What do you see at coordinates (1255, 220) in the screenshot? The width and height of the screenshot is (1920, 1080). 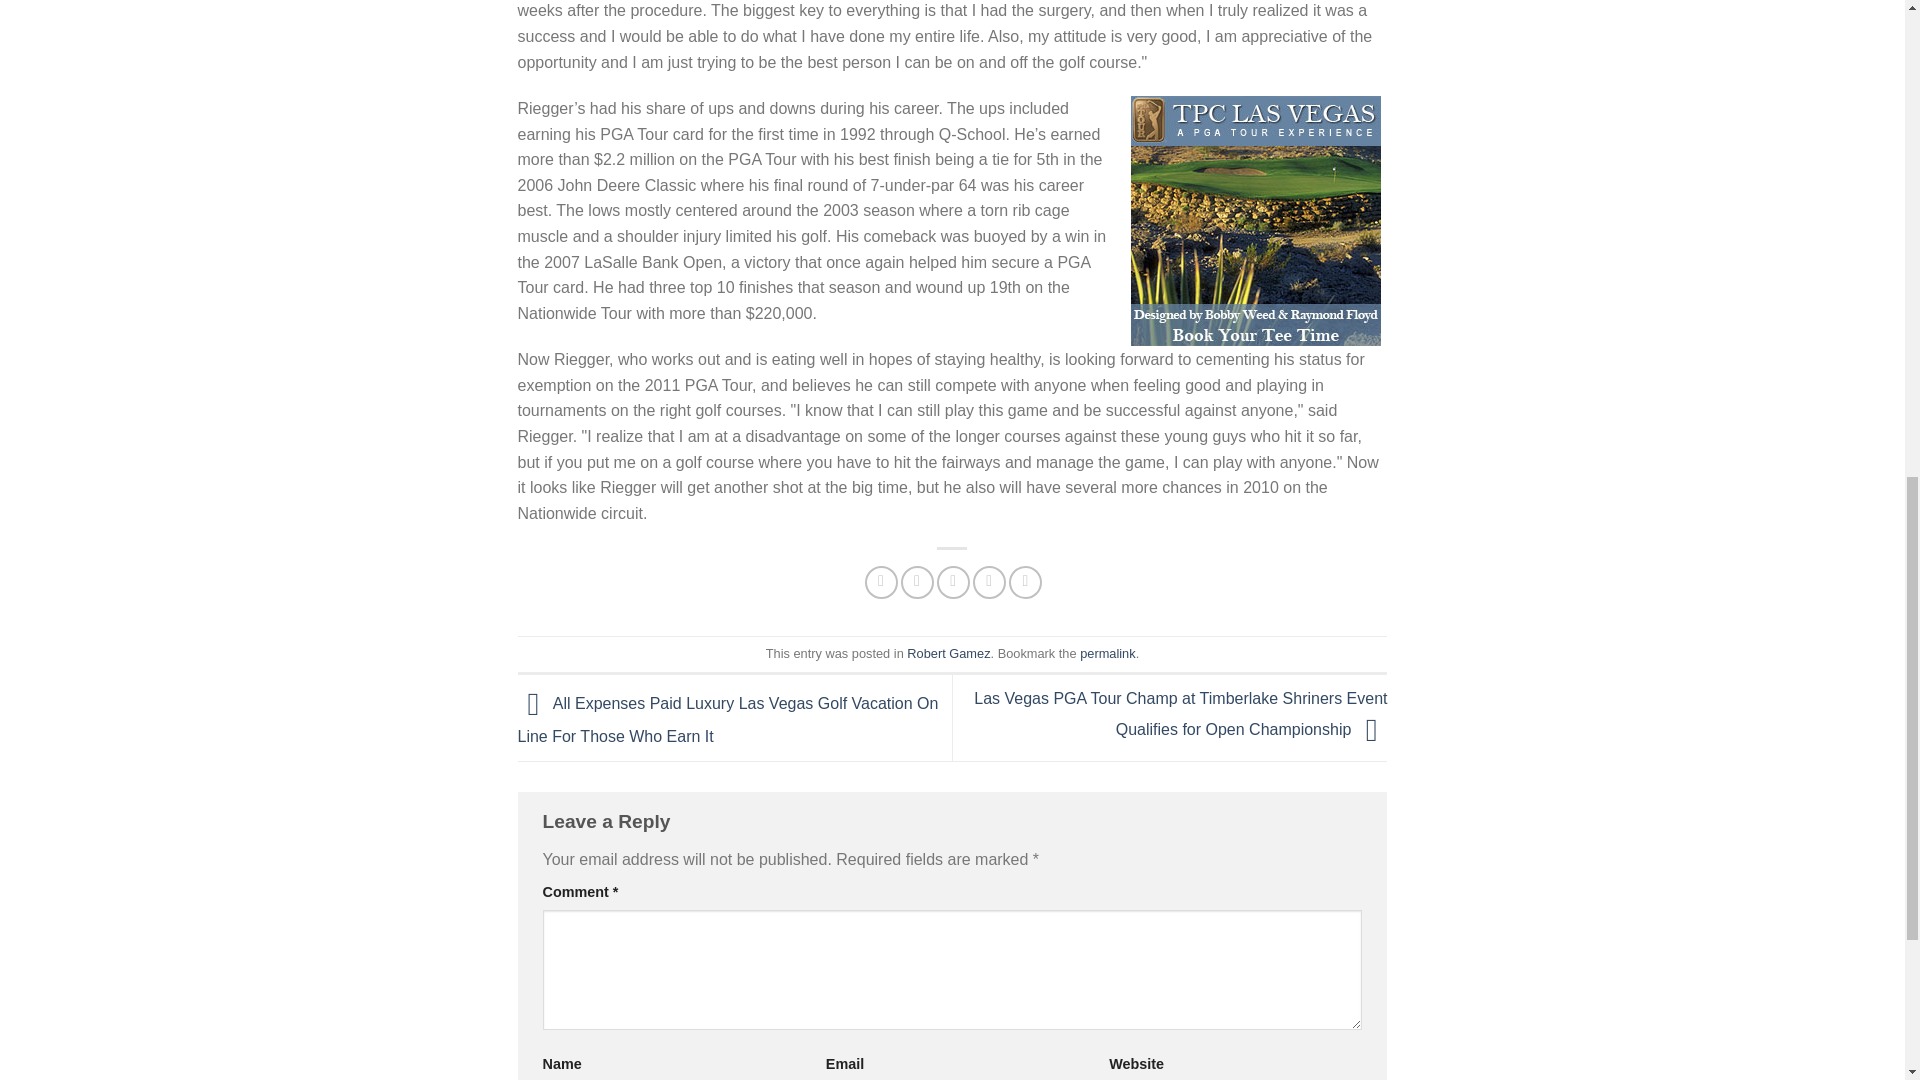 I see `Click for the official website of TPC Las Vegas` at bounding box center [1255, 220].